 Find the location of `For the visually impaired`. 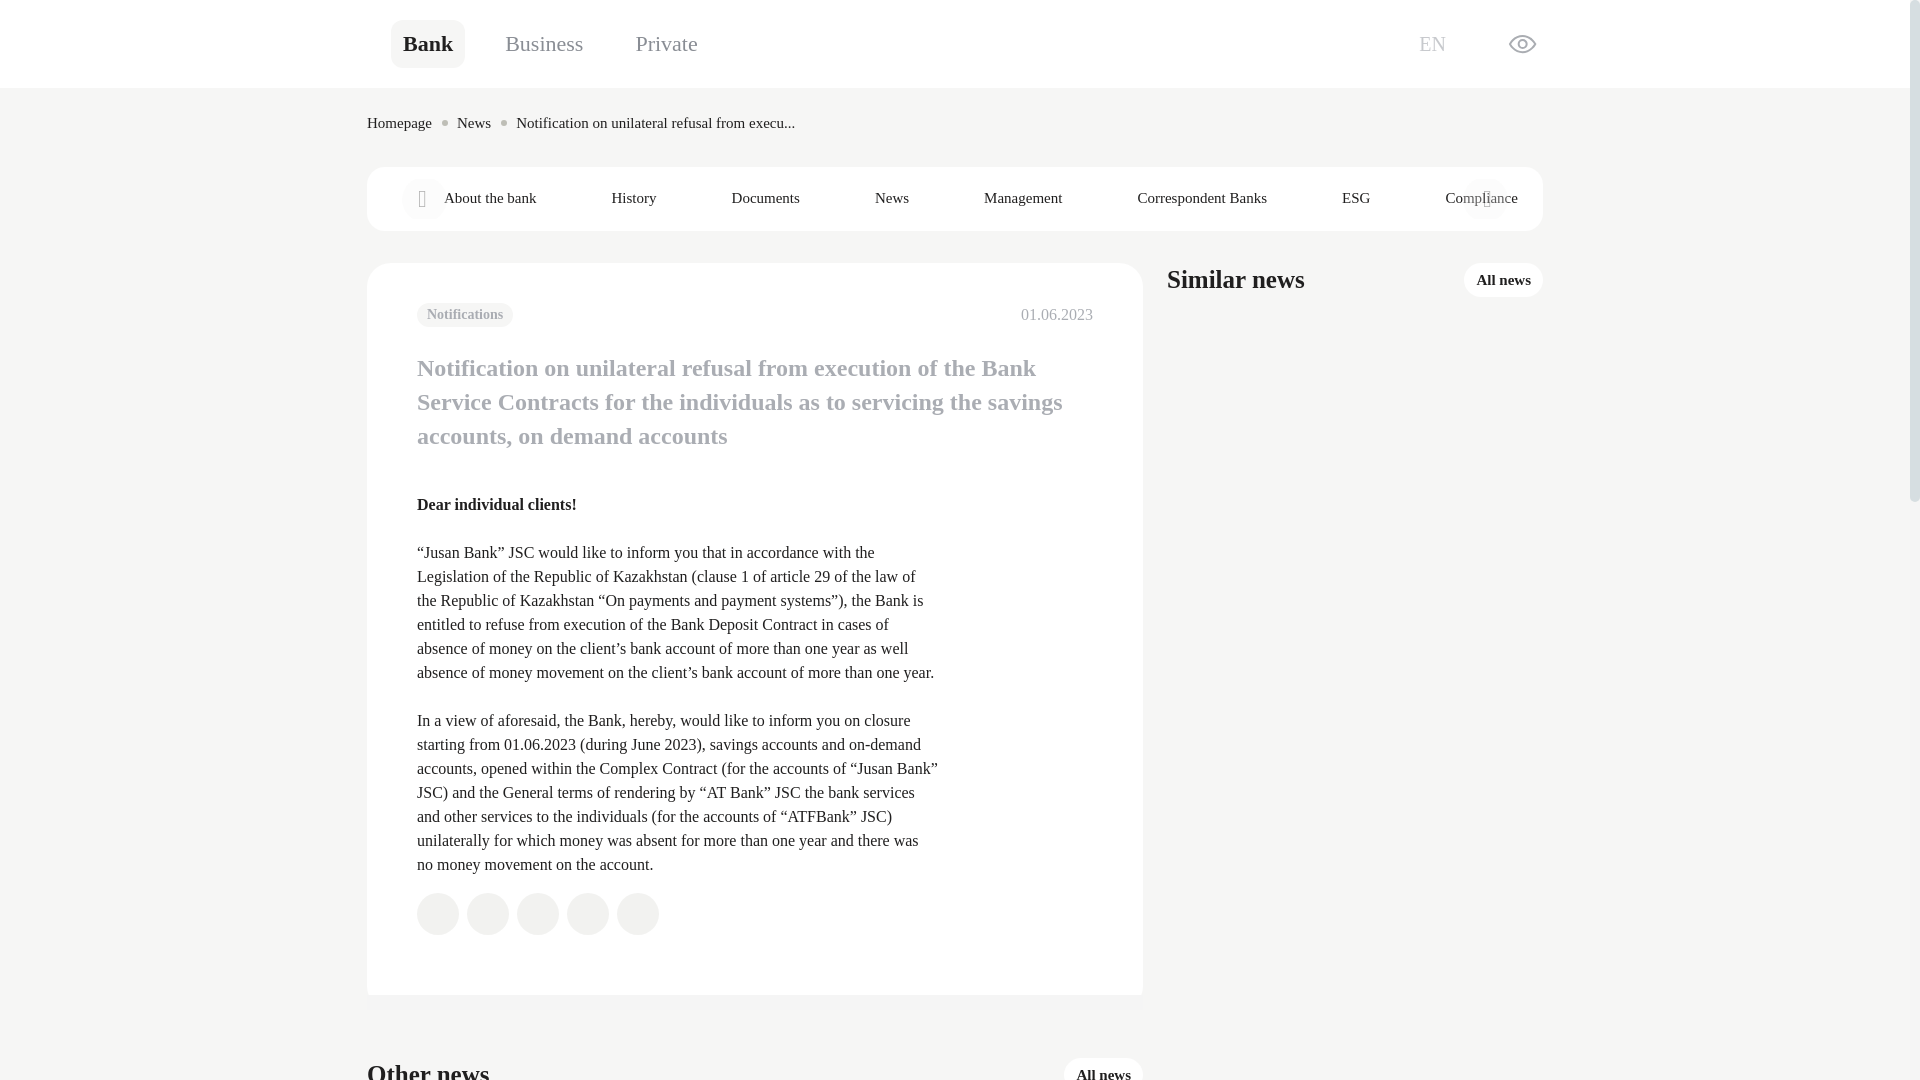

For the visually impaired is located at coordinates (1522, 43).